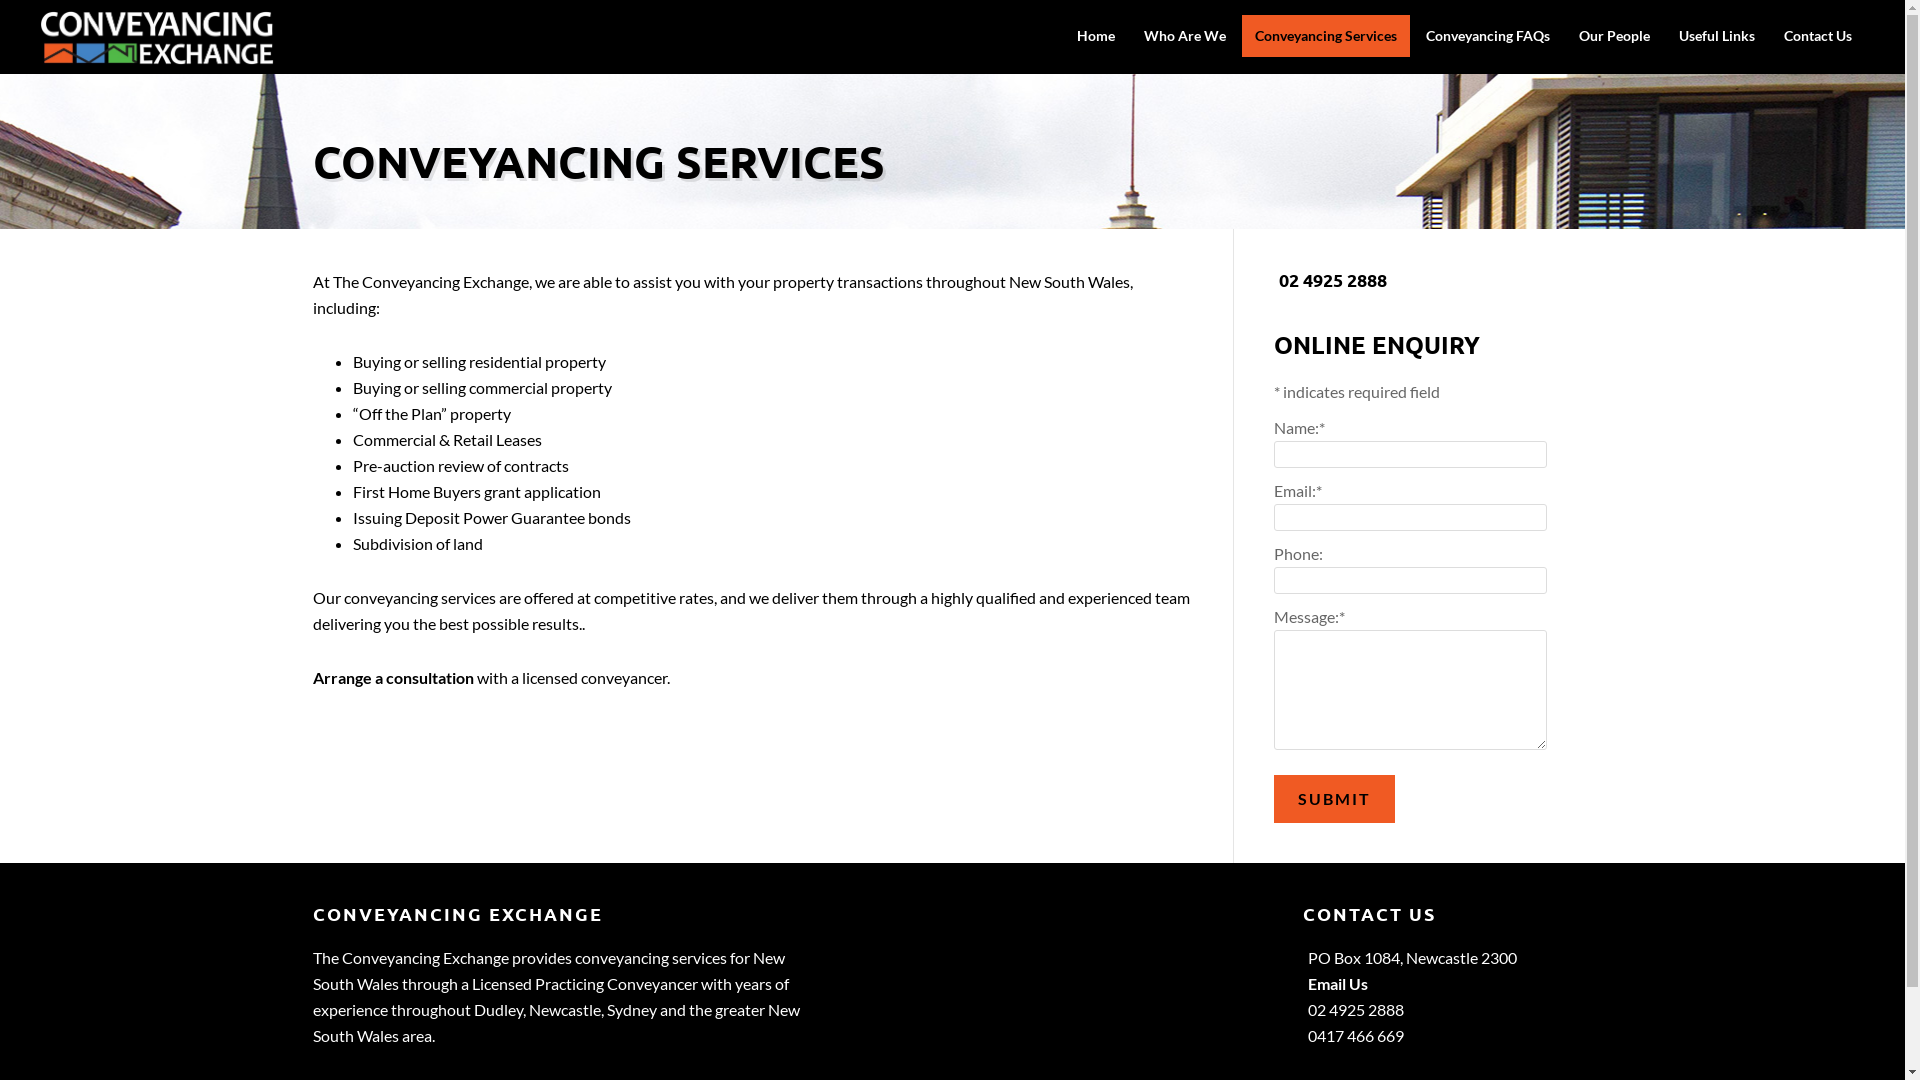 The height and width of the screenshot is (1080, 1920). What do you see at coordinates (1332, 280) in the screenshot?
I see `02 4925 2888` at bounding box center [1332, 280].